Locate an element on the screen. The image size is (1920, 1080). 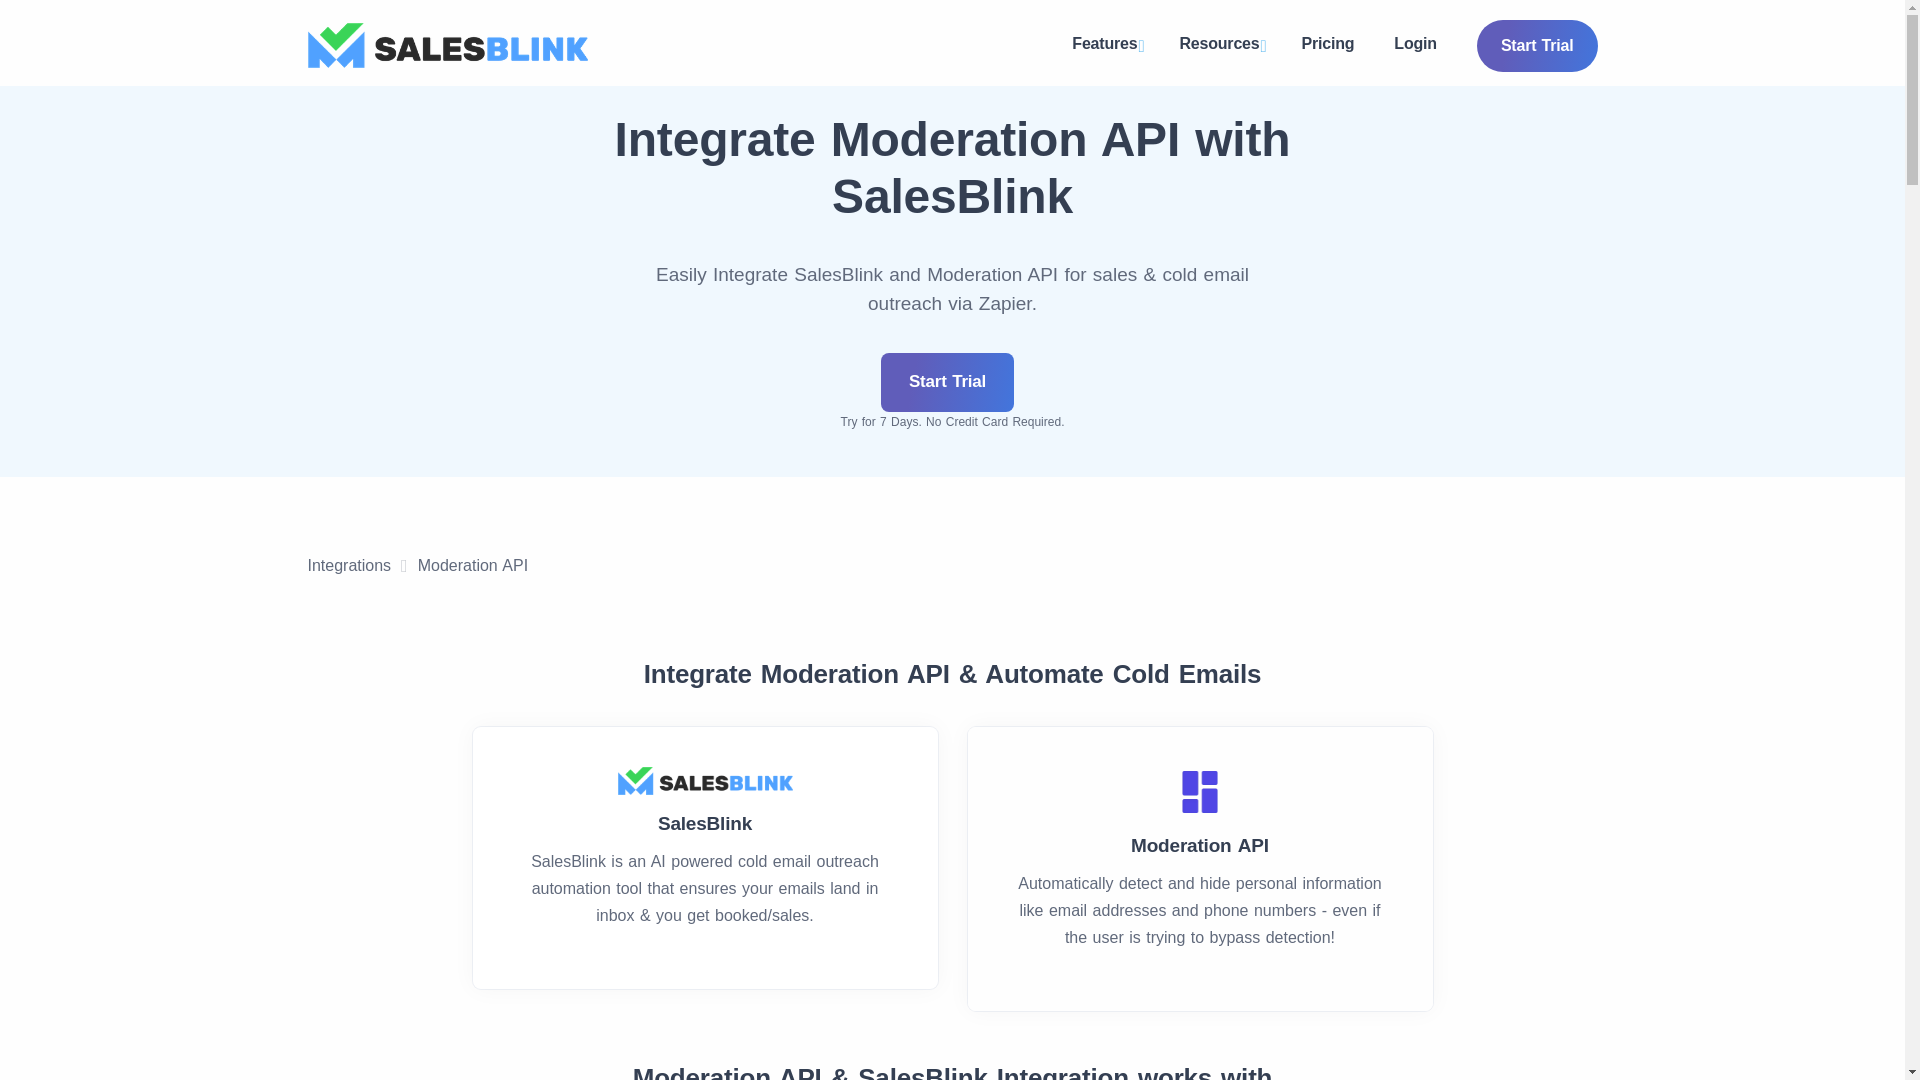
SalesBlink Logo is located at coordinates (705, 780).